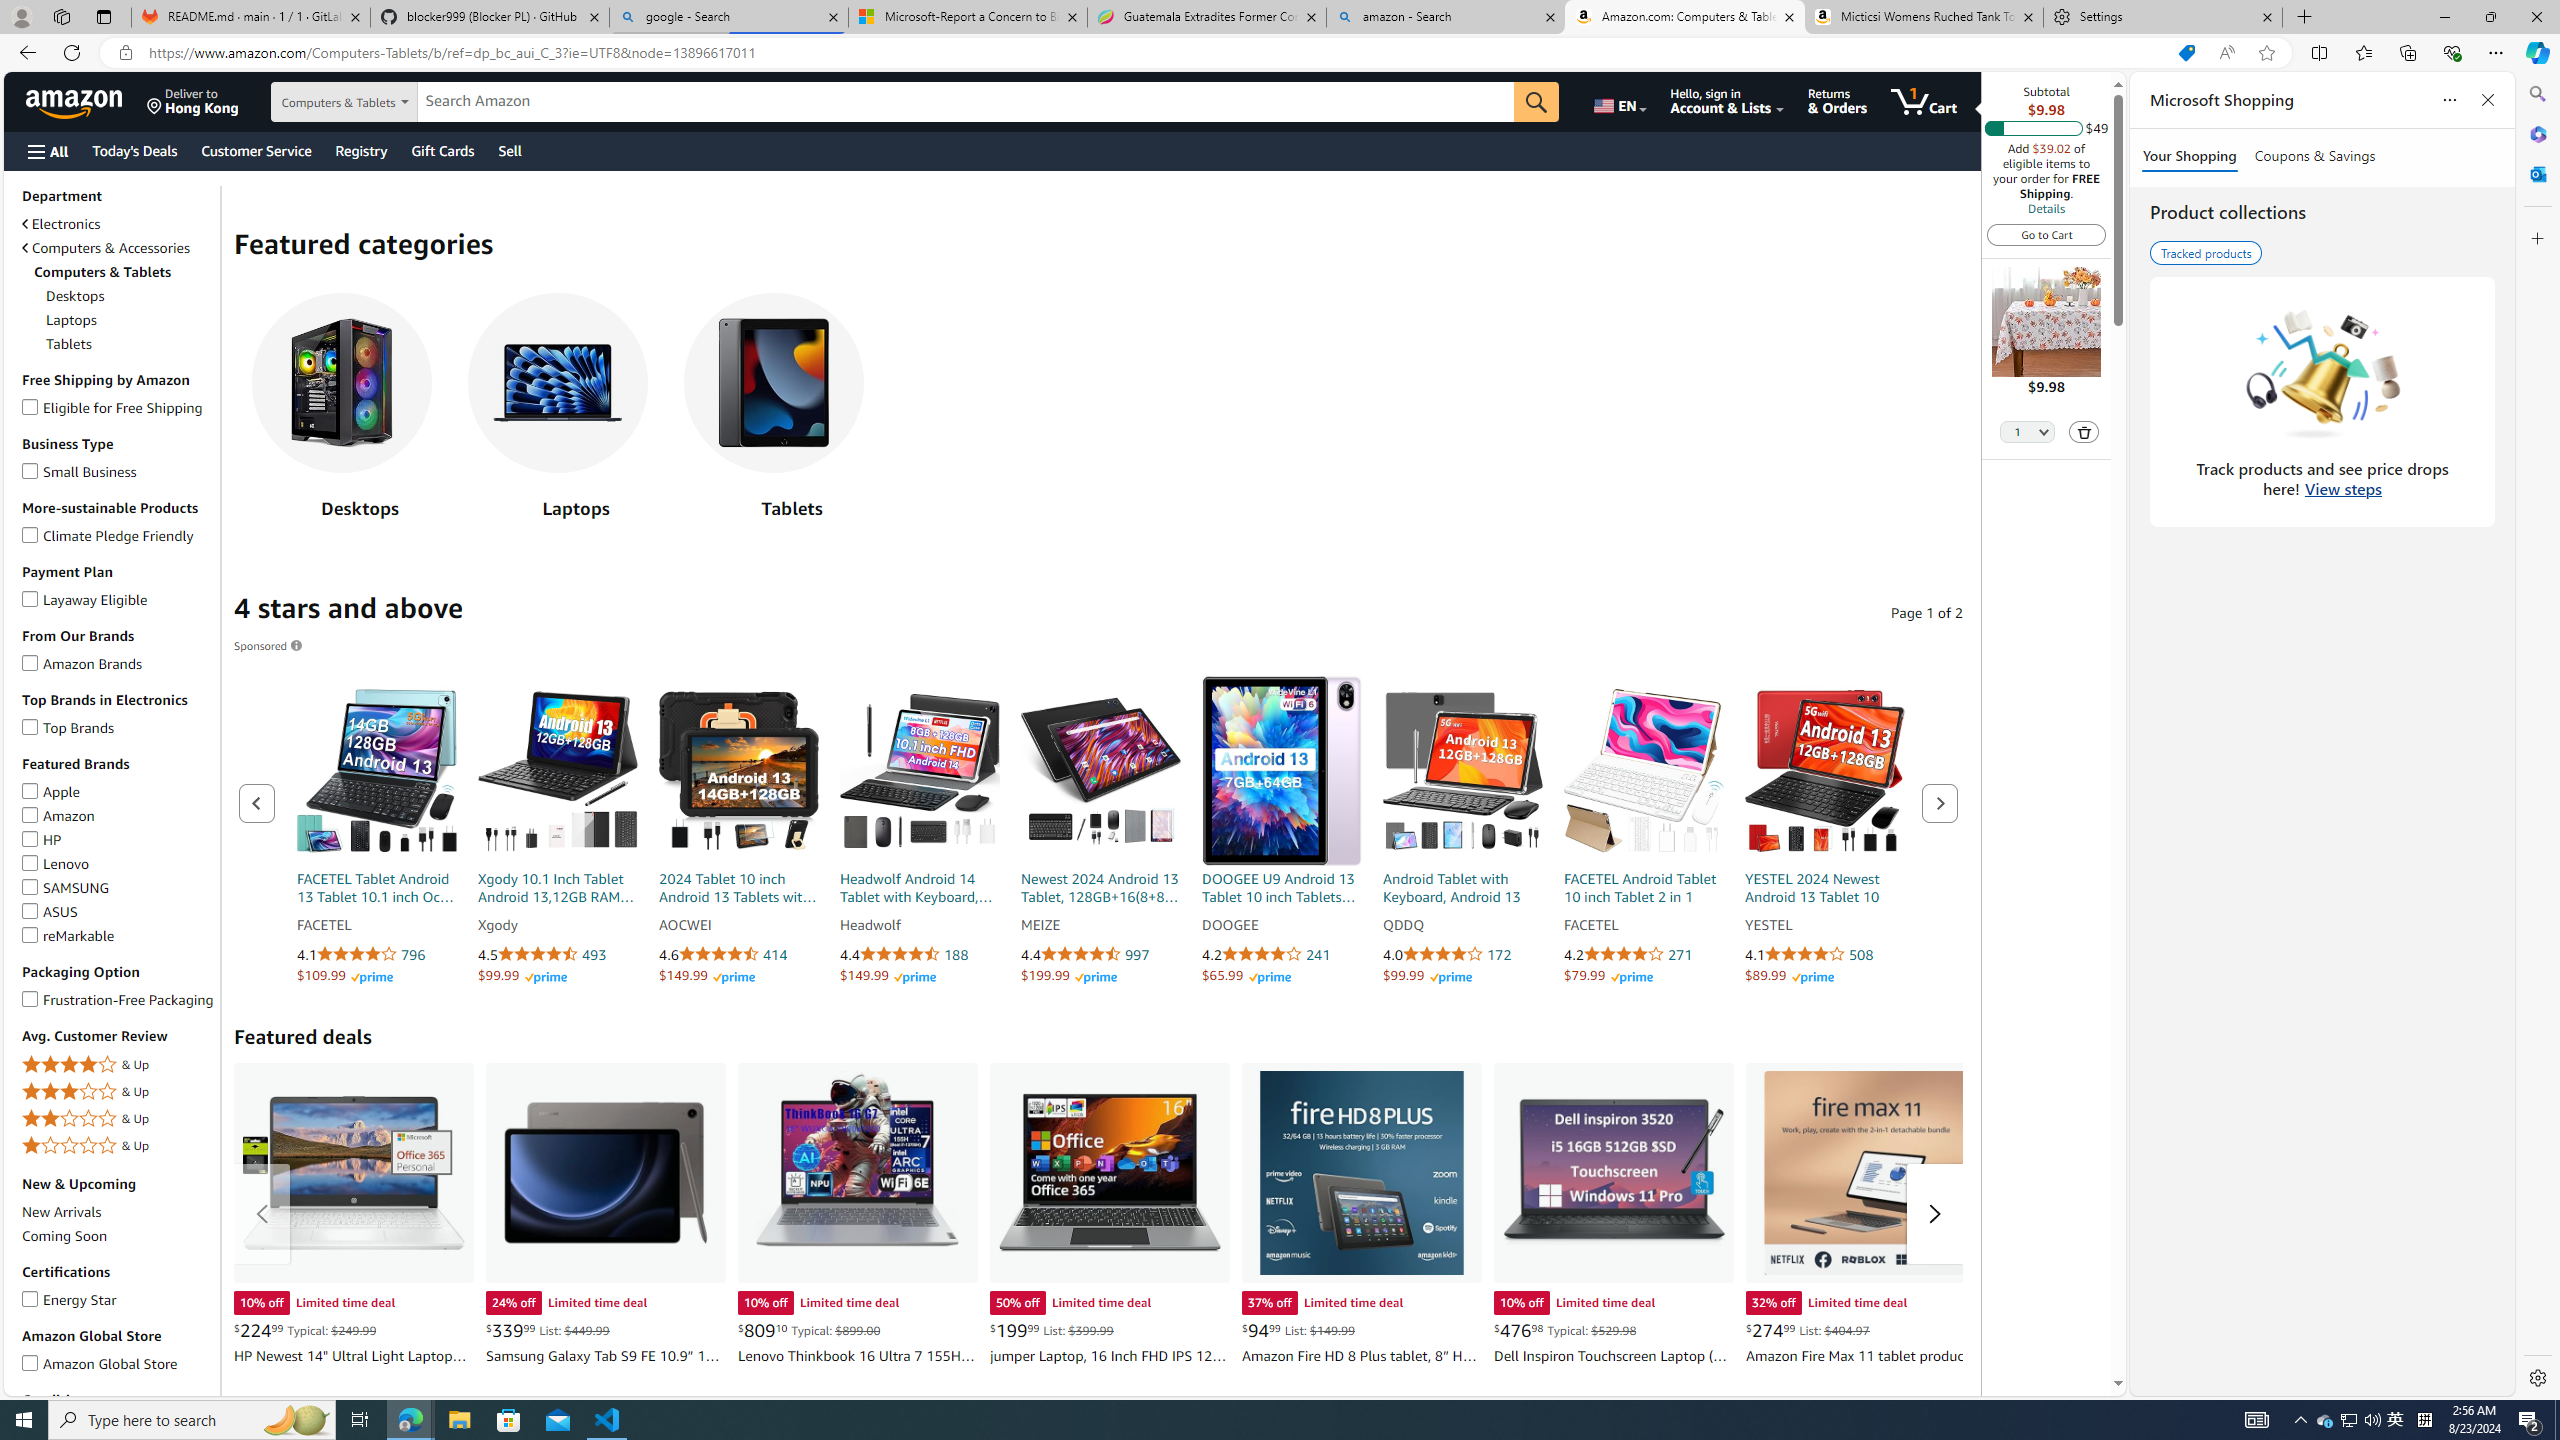  What do you see at coordinates (112, 406) in the screenshot?
I see `Eligible for Free Shipping Eligible for Free Shipping` at bounding box center [112, 406].